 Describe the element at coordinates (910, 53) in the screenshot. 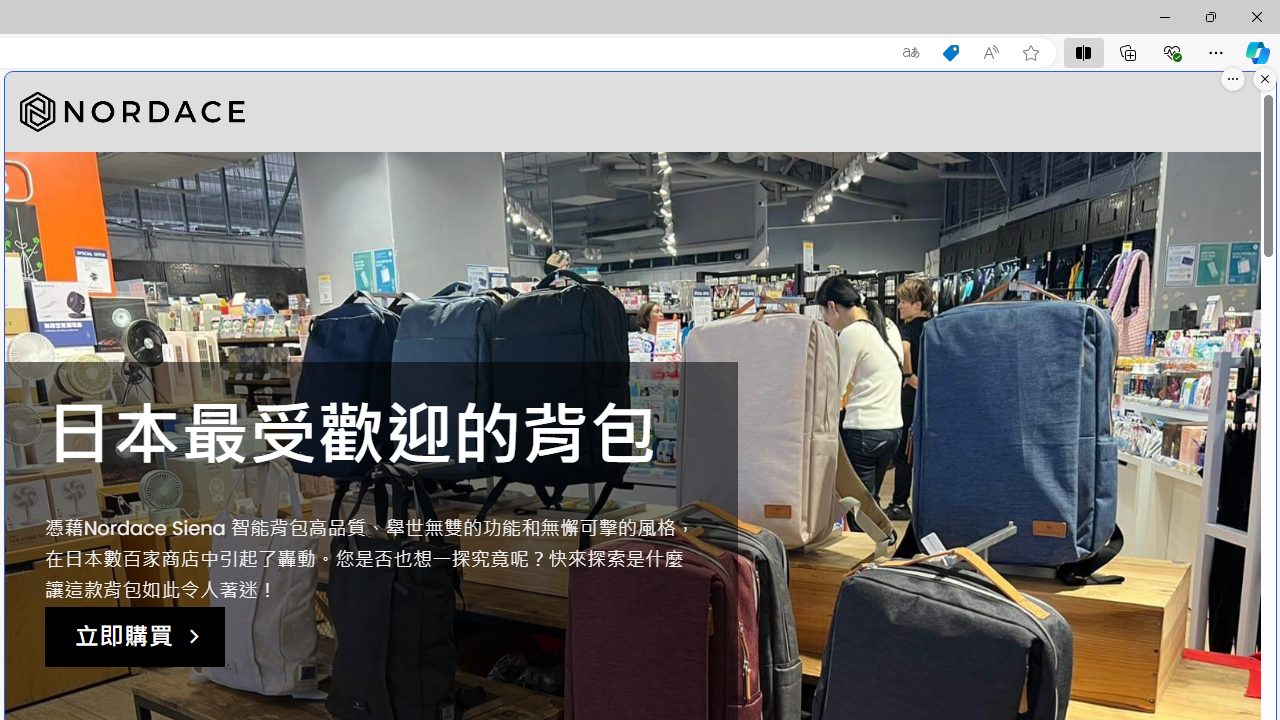

I see `Show translate options` at that location.